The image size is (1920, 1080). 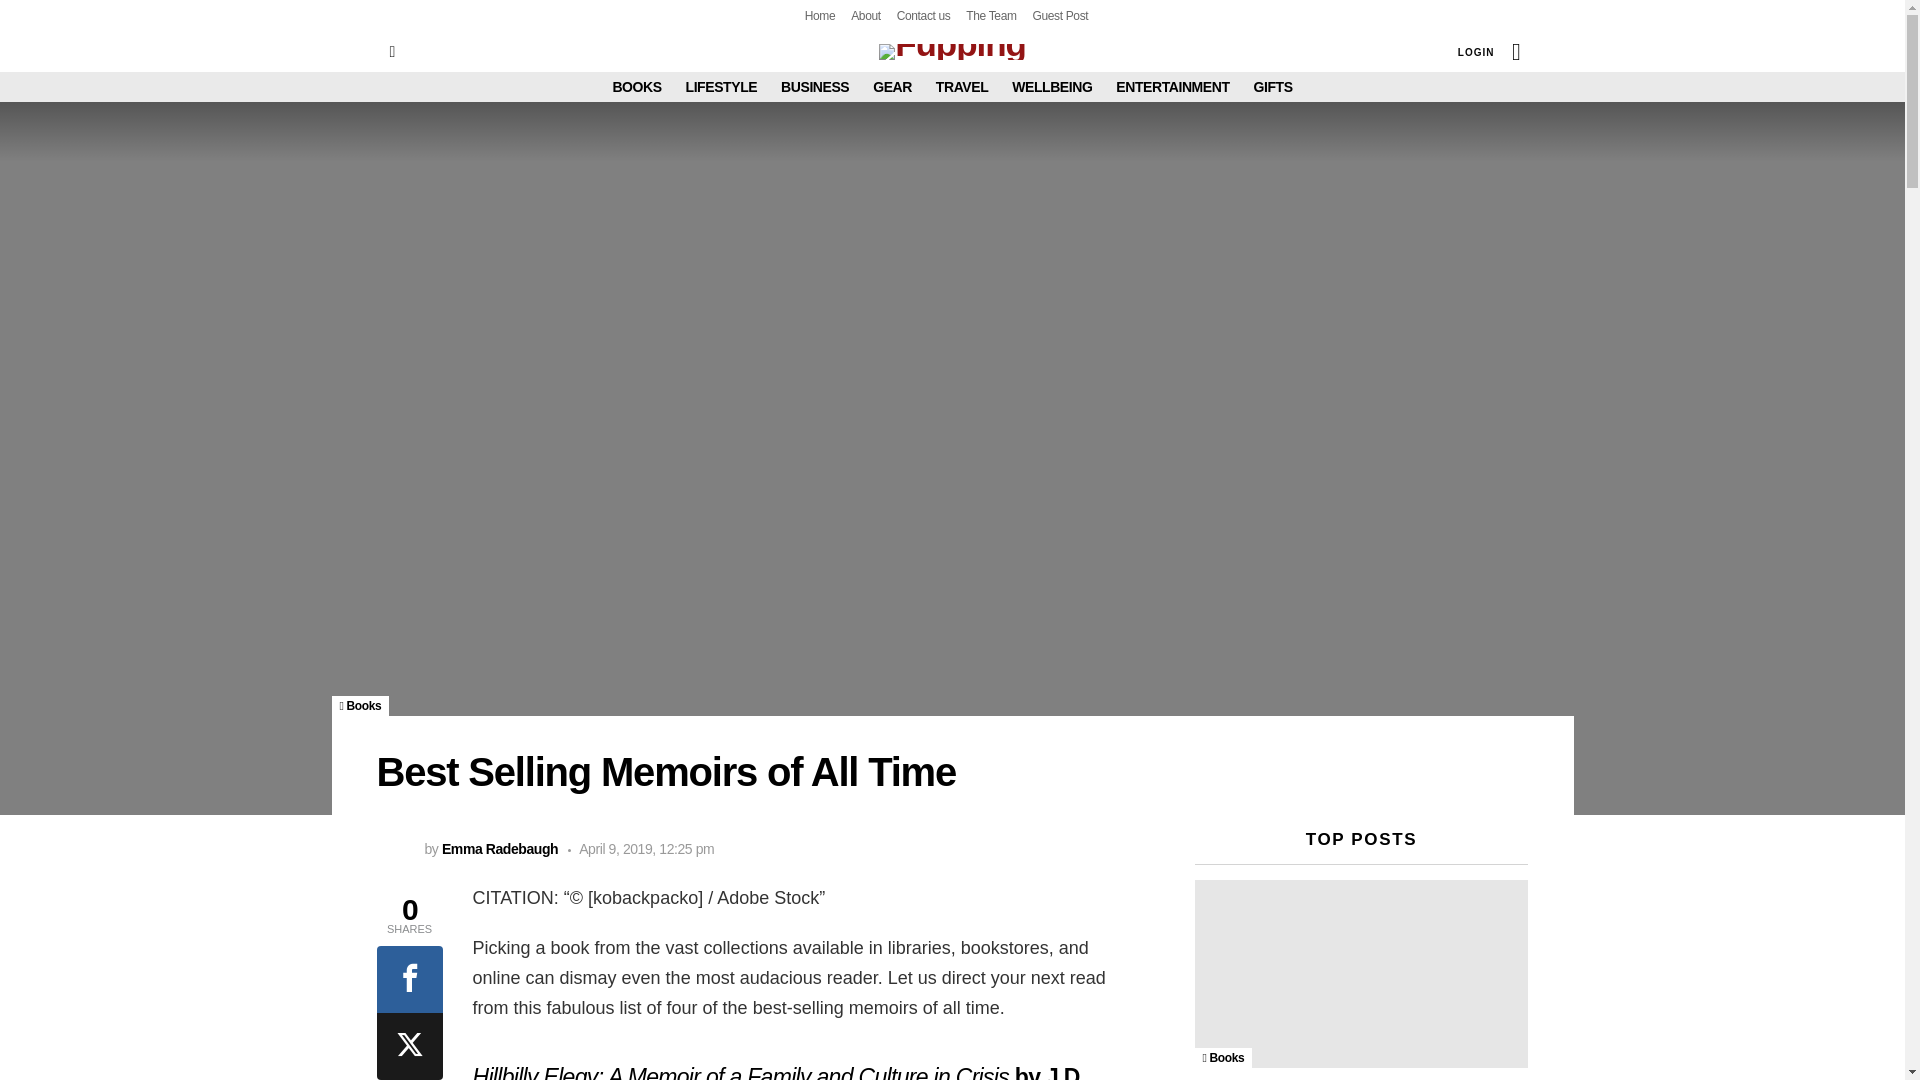 What do you see at coordinates (500, 849) in the screenshot?
I see `Posts by Emma Radebaugh` at bounding box center [500, 849].